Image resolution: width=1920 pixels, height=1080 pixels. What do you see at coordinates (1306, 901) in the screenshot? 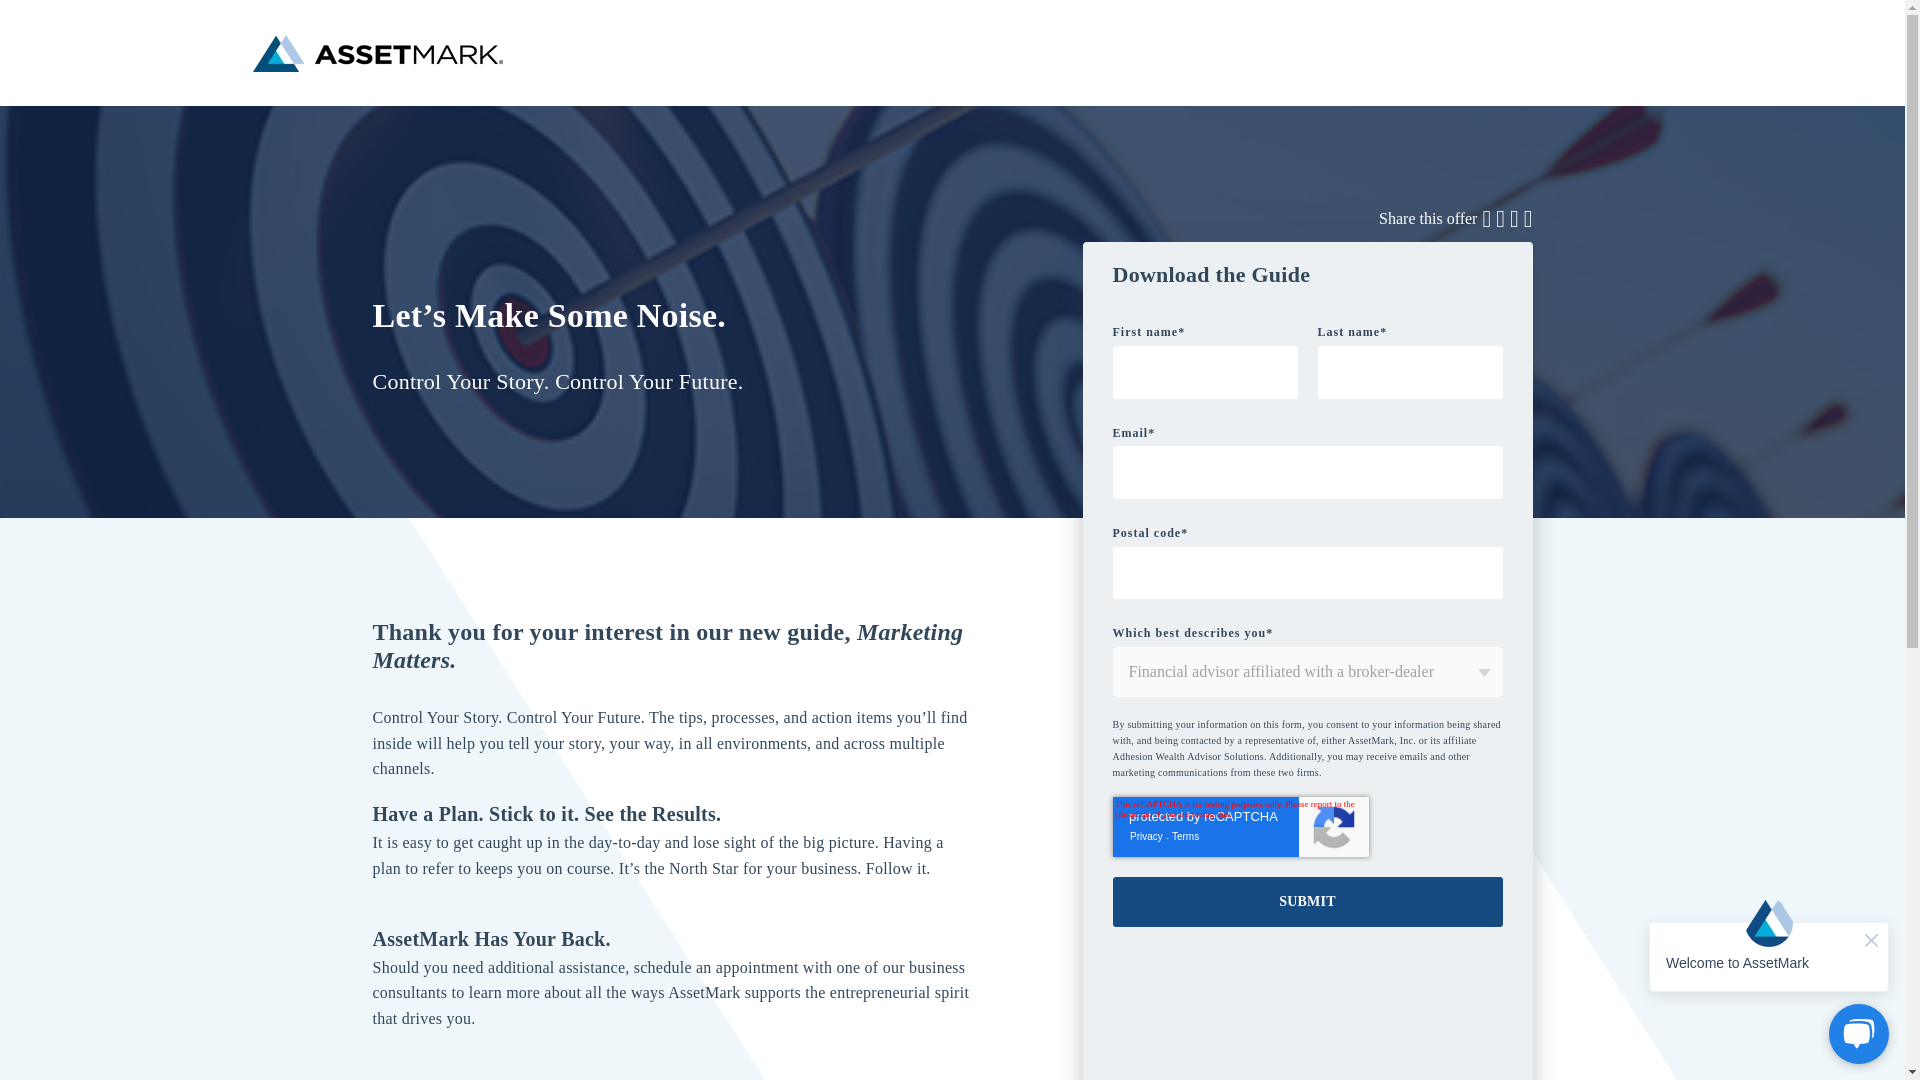
I see `Submit` at bounding box center [1306, 901].